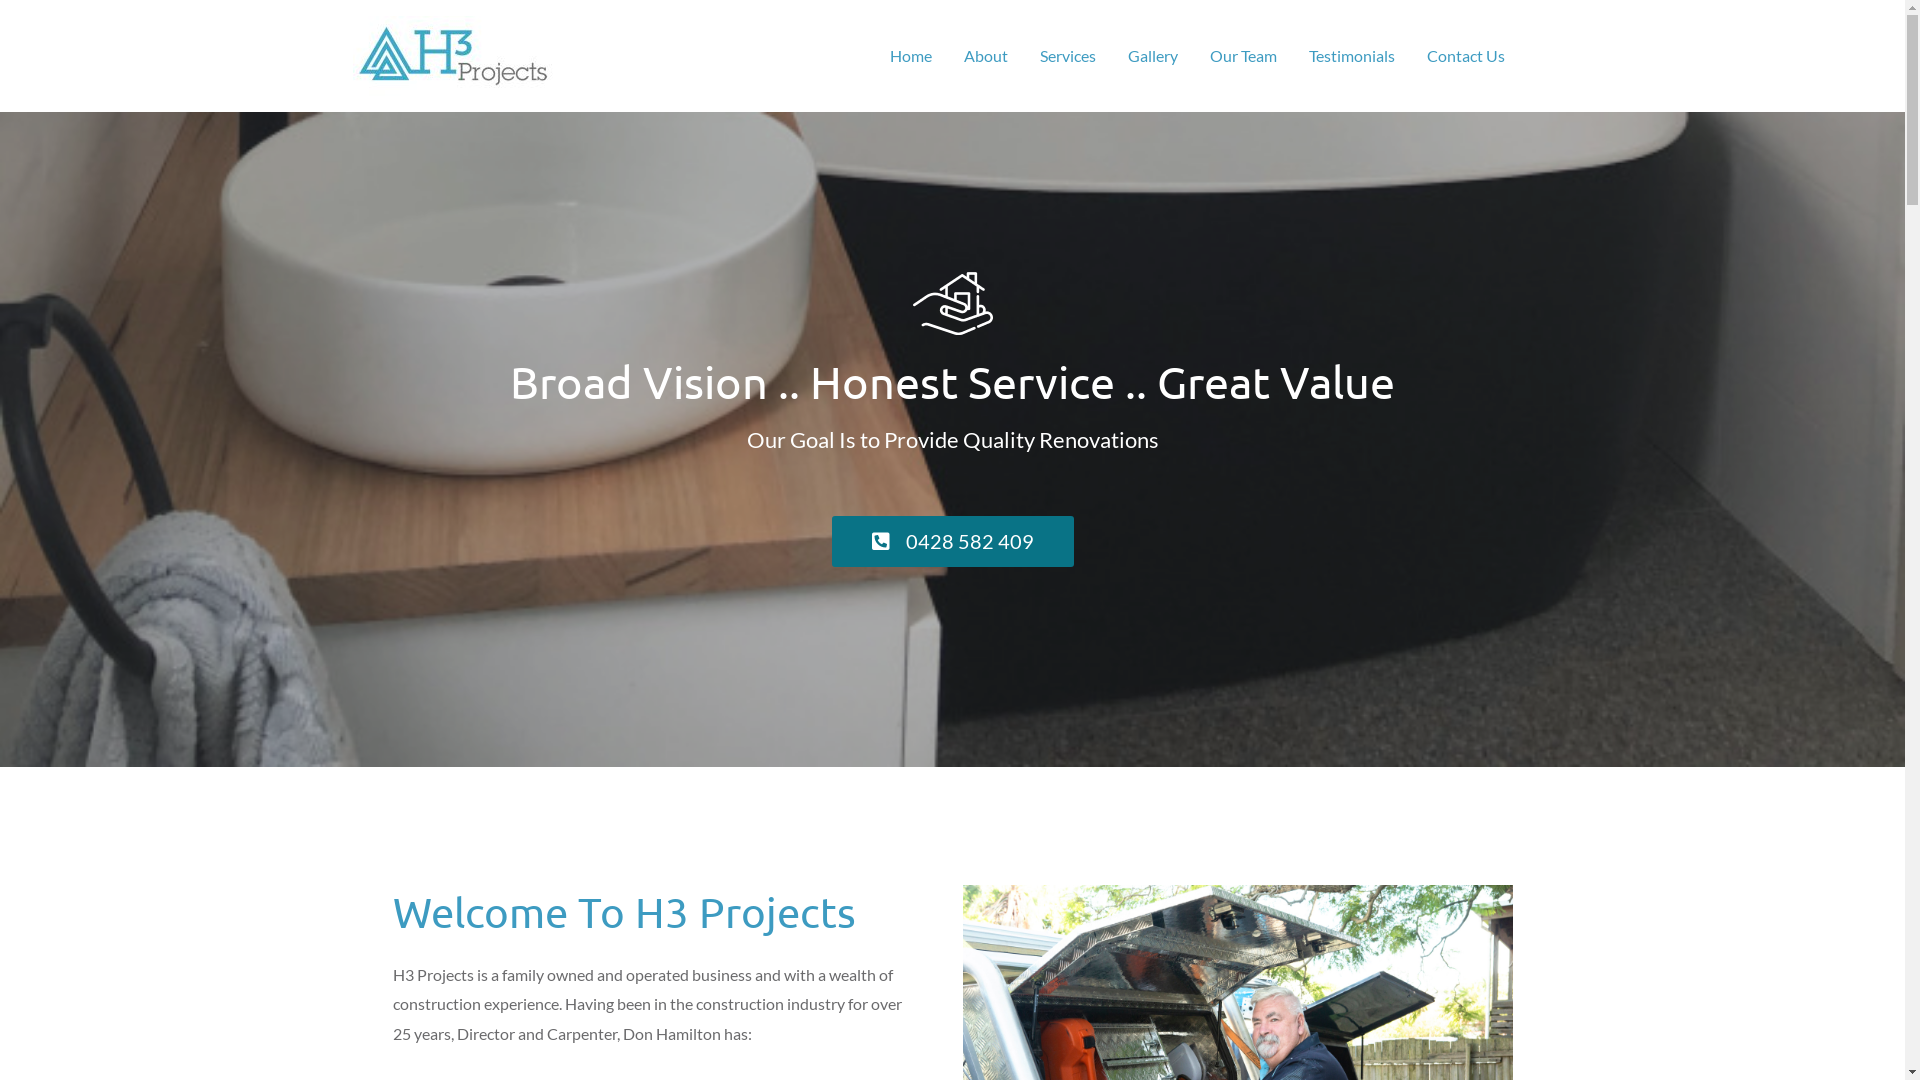 The width and height of the screenshot is (1920, 1080). Describe the element at coordinates (1244, 56) in the screenshot. I see `Our Team` at that location.